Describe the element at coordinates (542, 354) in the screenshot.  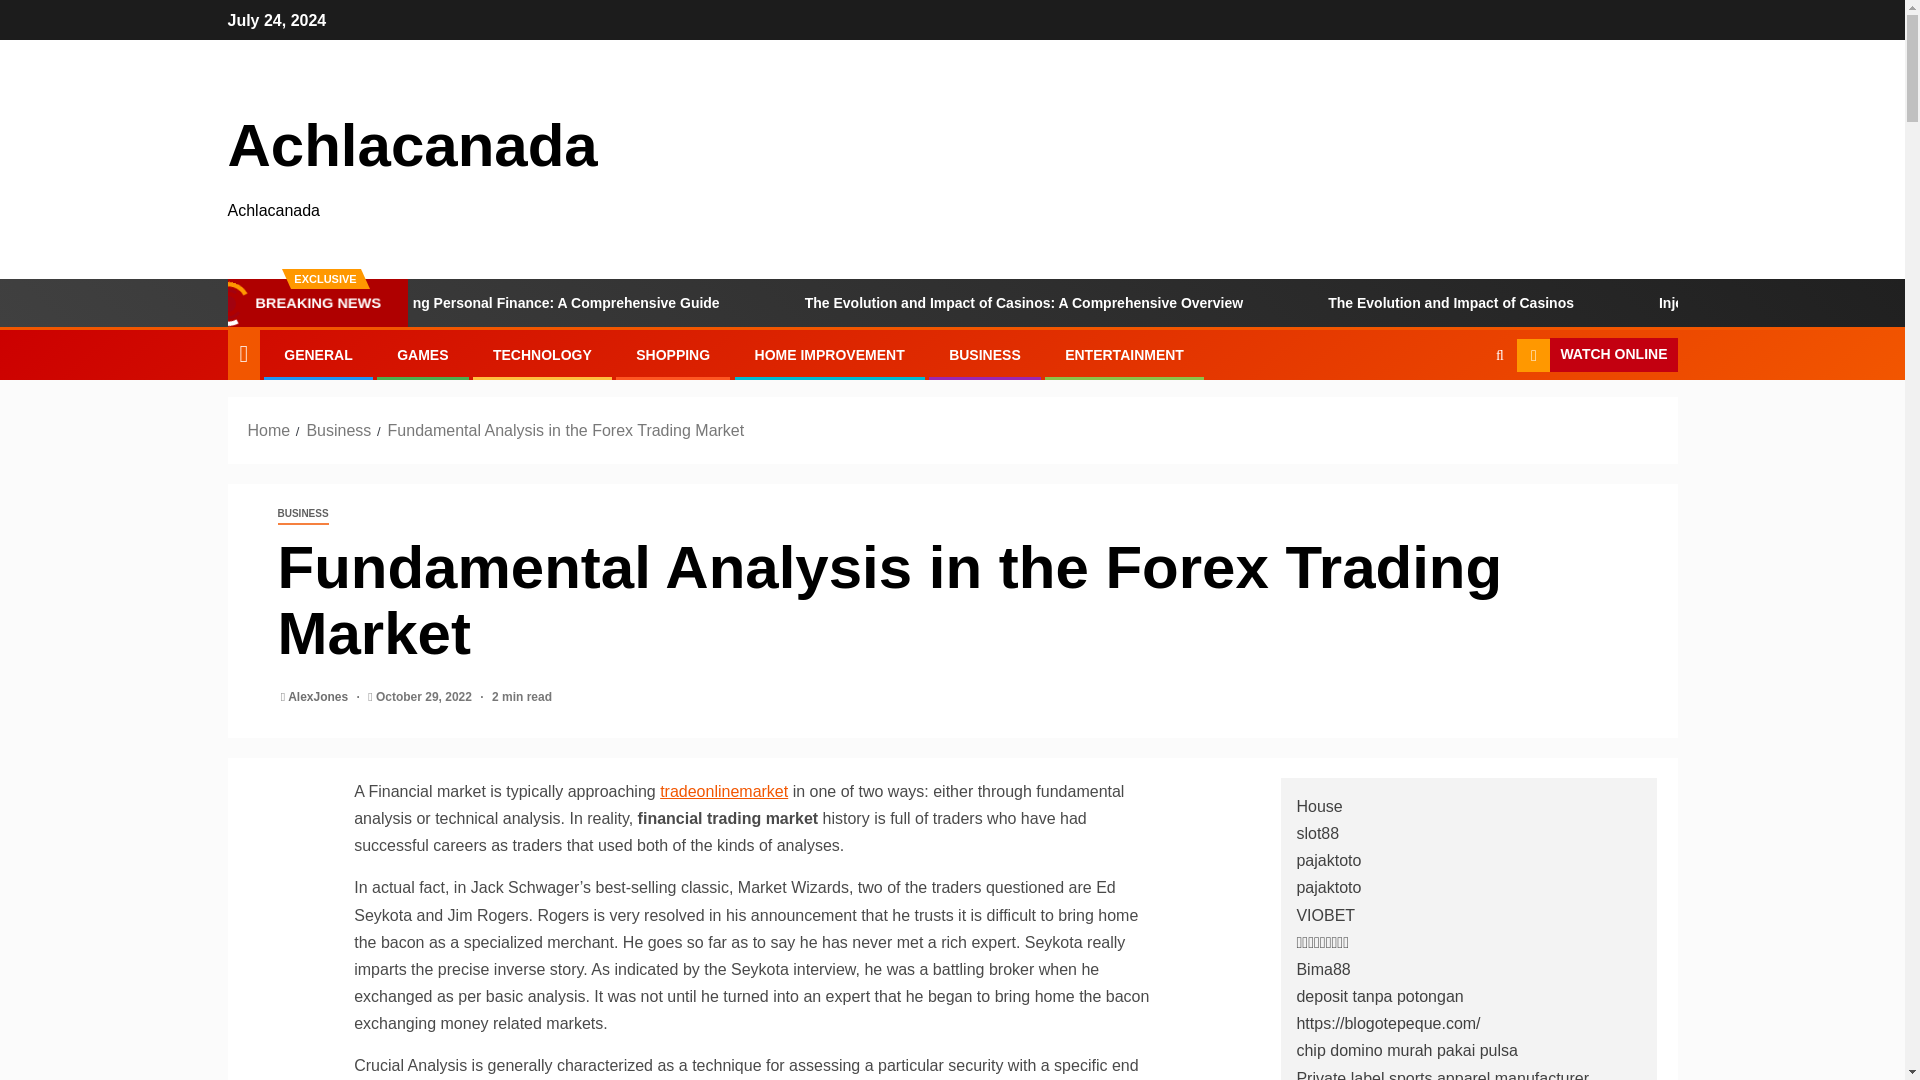
I see `TECHNOLOGY` at that location.